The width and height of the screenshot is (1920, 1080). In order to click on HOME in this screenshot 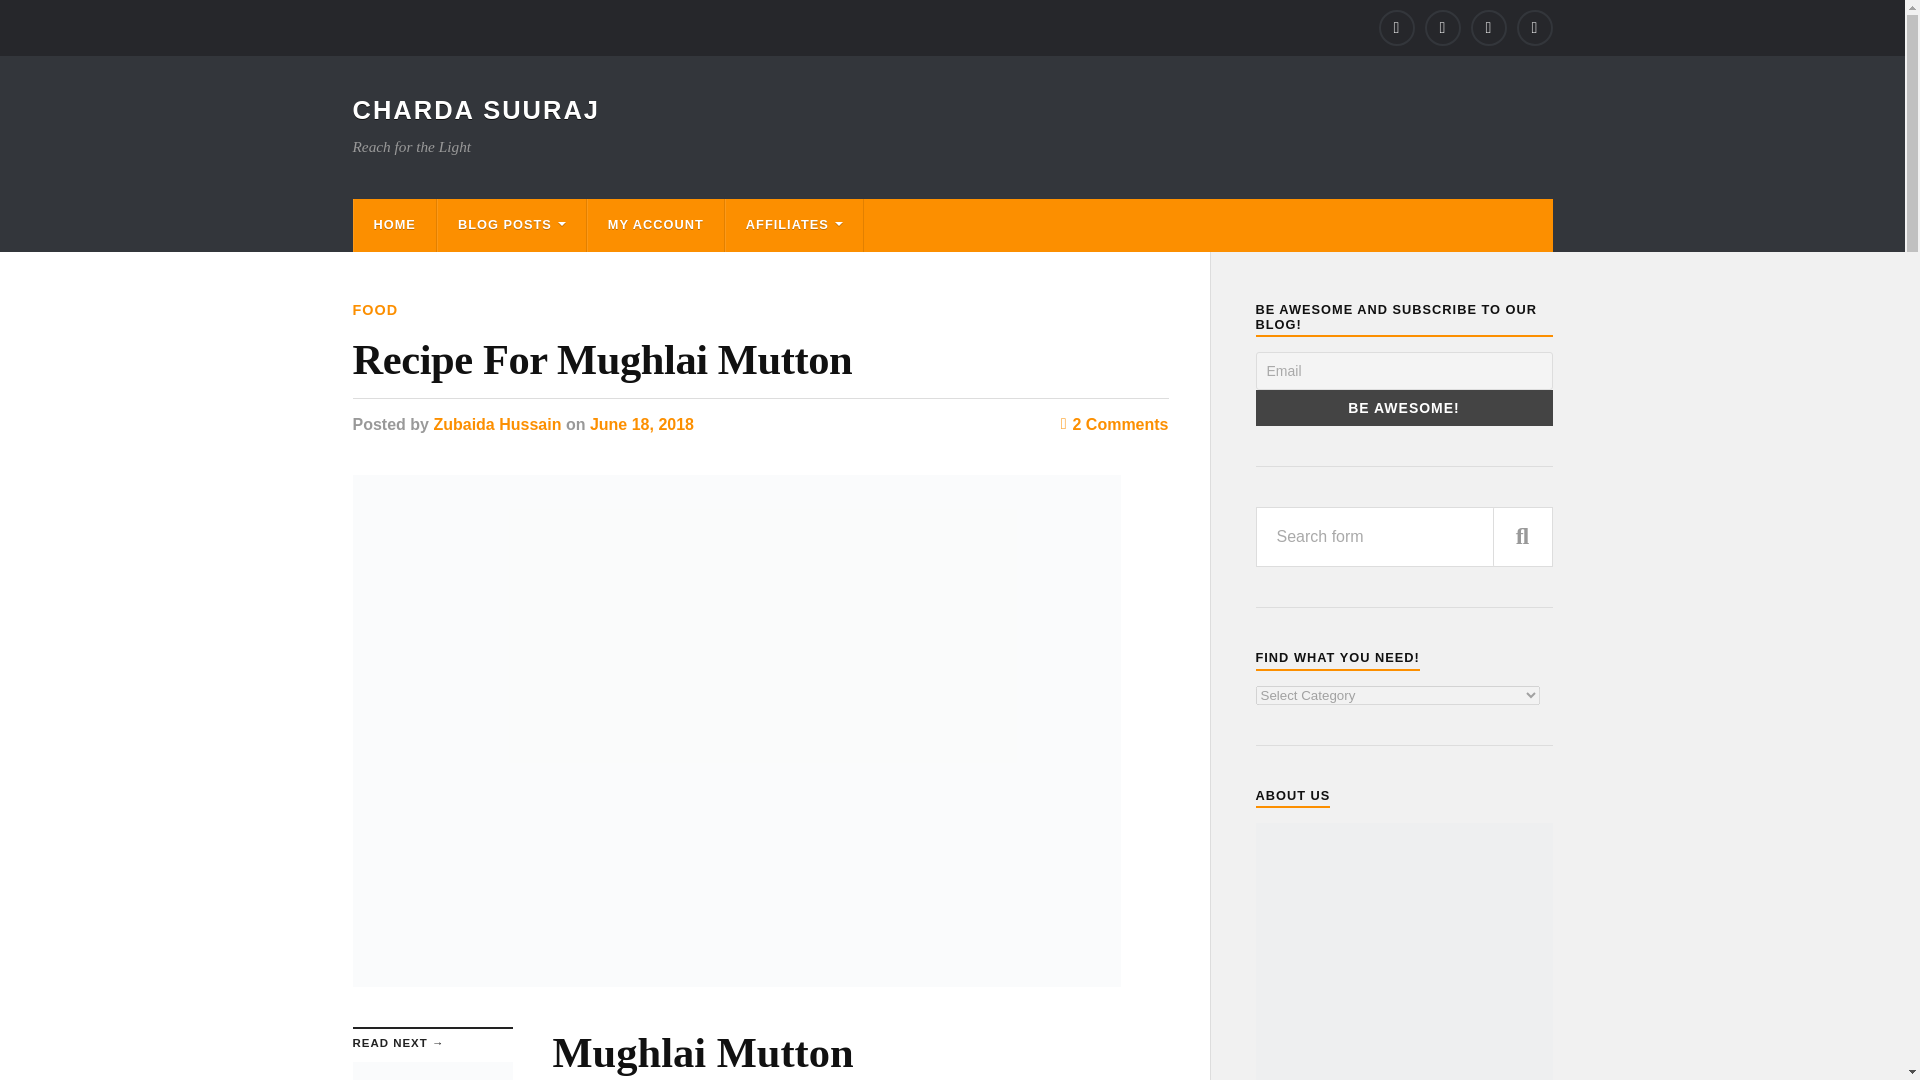, I will do `click(394, 224)`.